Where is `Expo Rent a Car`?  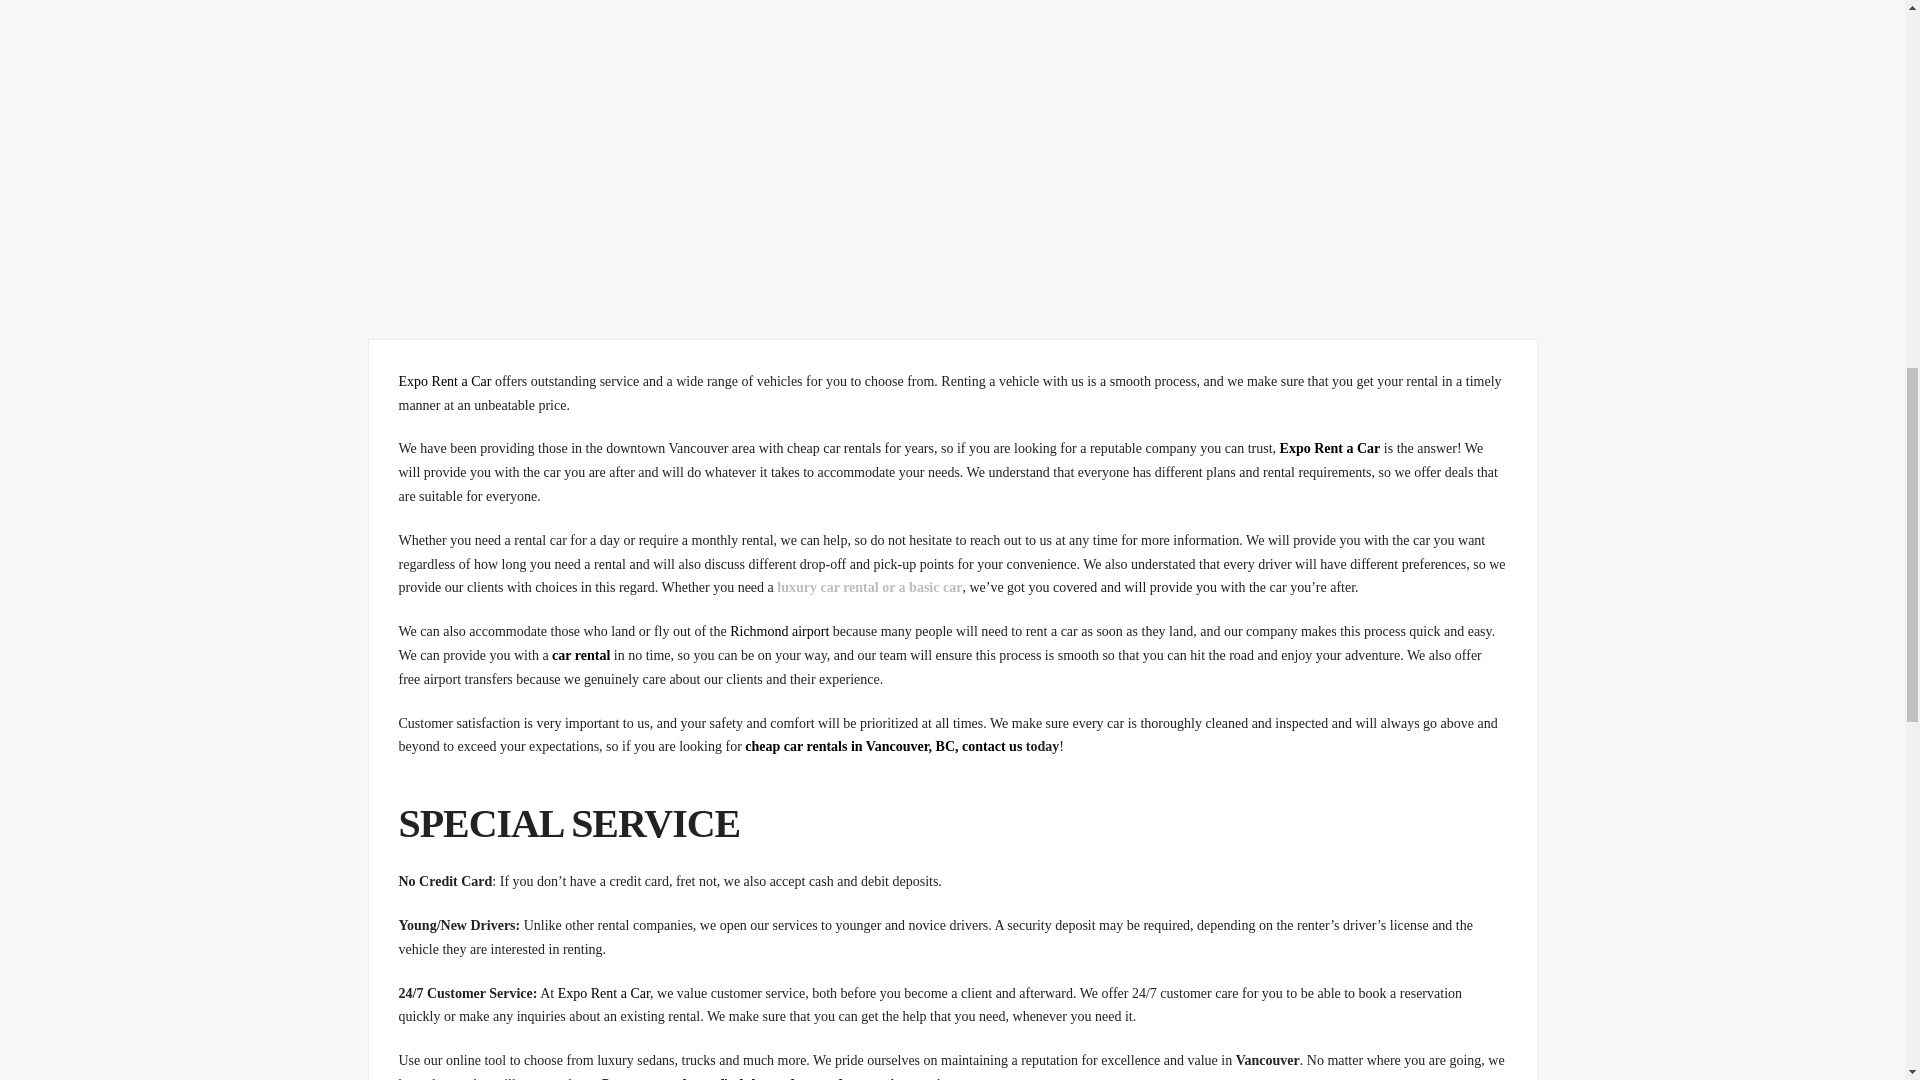
Expo Rent a Car is located at coordinates (1330, 448).